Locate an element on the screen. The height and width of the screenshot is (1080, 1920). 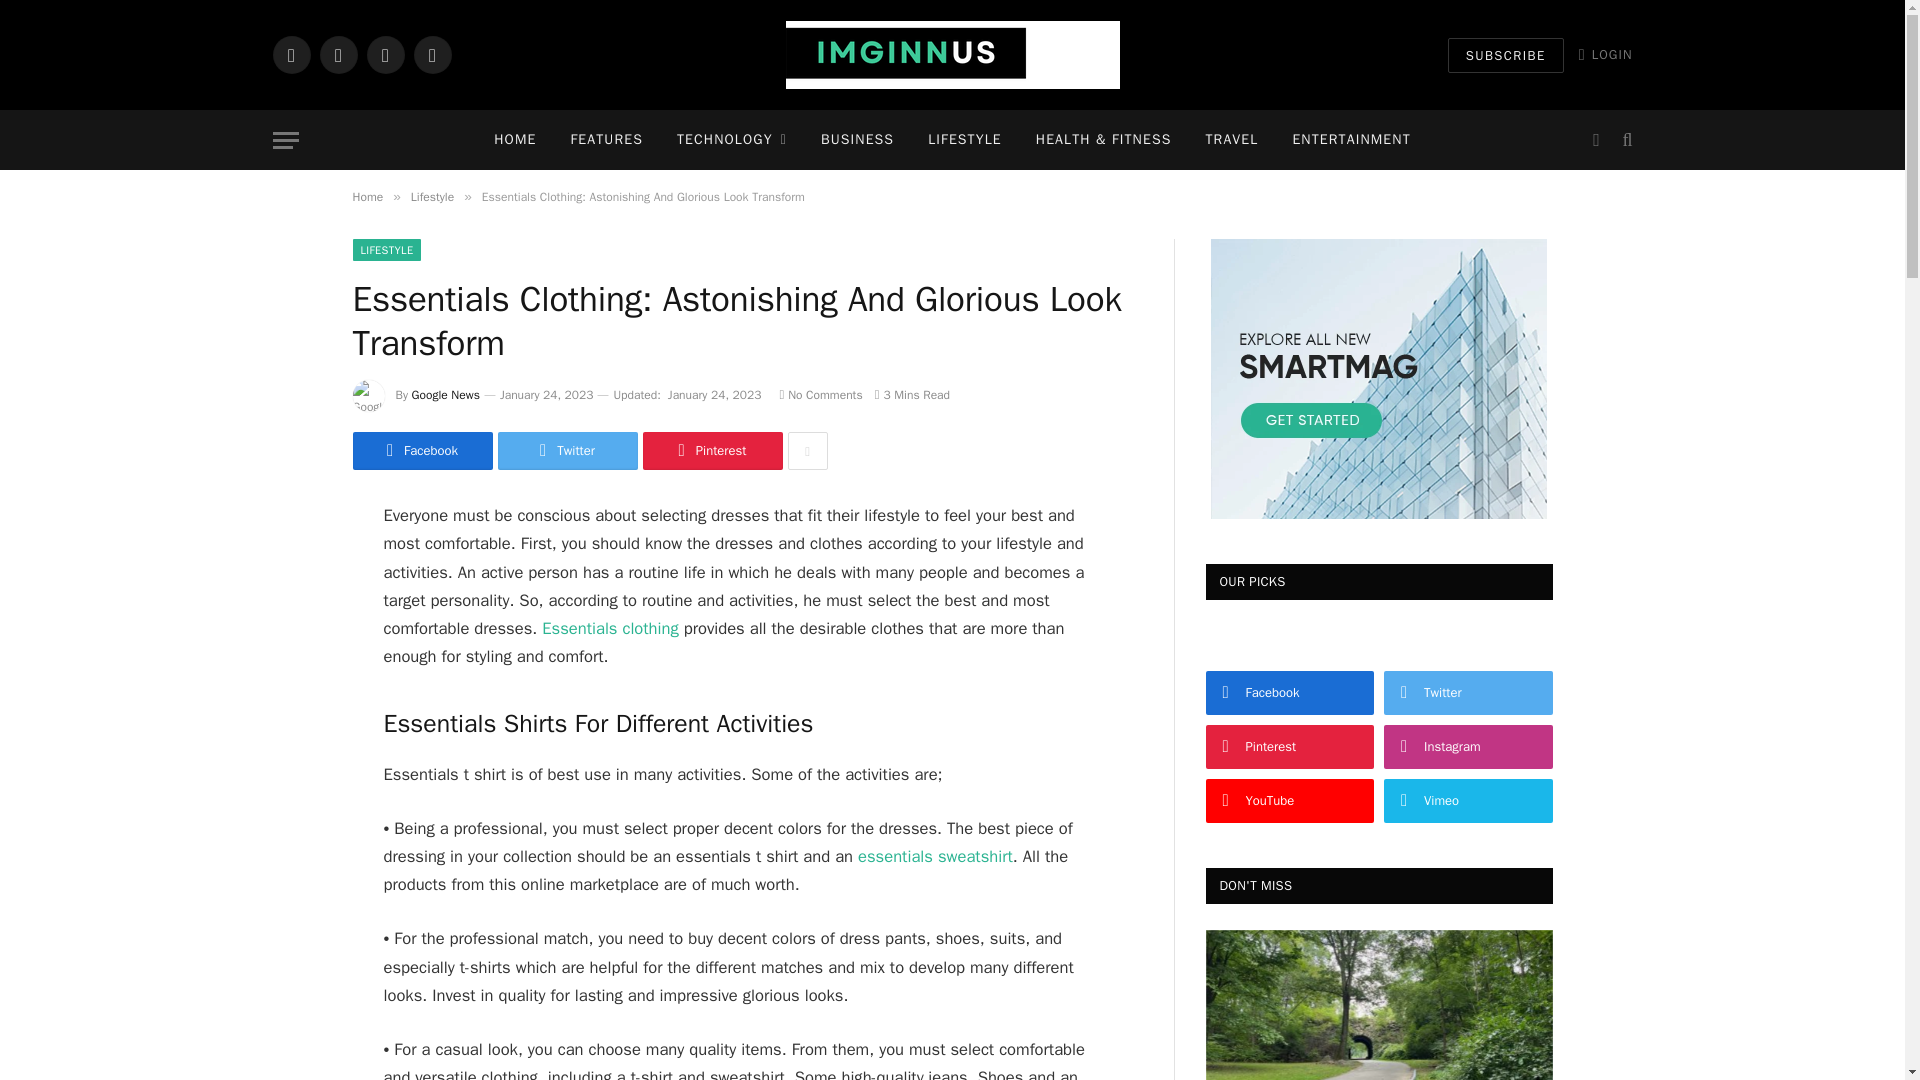
Vimeo is located at coordinates (432, 54).